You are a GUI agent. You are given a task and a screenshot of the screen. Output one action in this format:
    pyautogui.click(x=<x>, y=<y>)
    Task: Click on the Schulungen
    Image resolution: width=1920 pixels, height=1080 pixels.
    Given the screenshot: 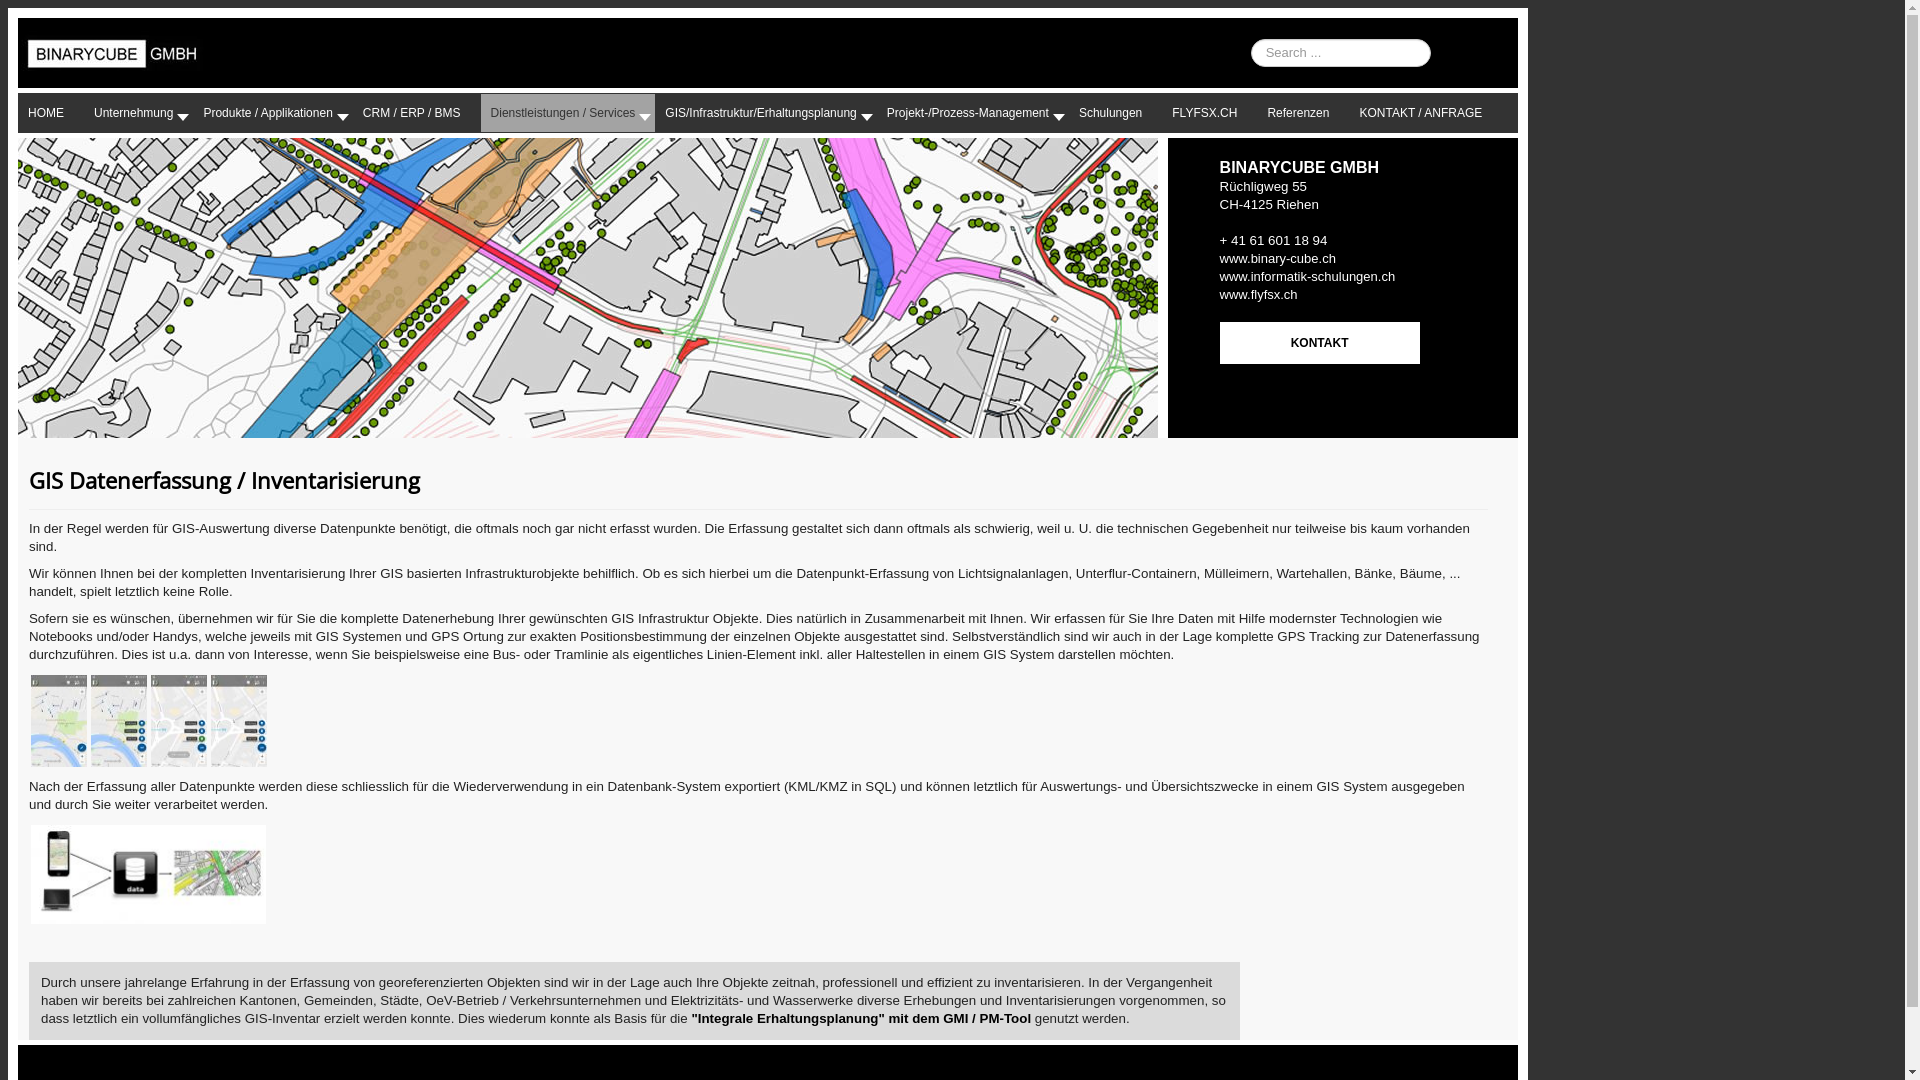 What is the action you would take?
    pyautogui.click(x=1116, y=113)
    